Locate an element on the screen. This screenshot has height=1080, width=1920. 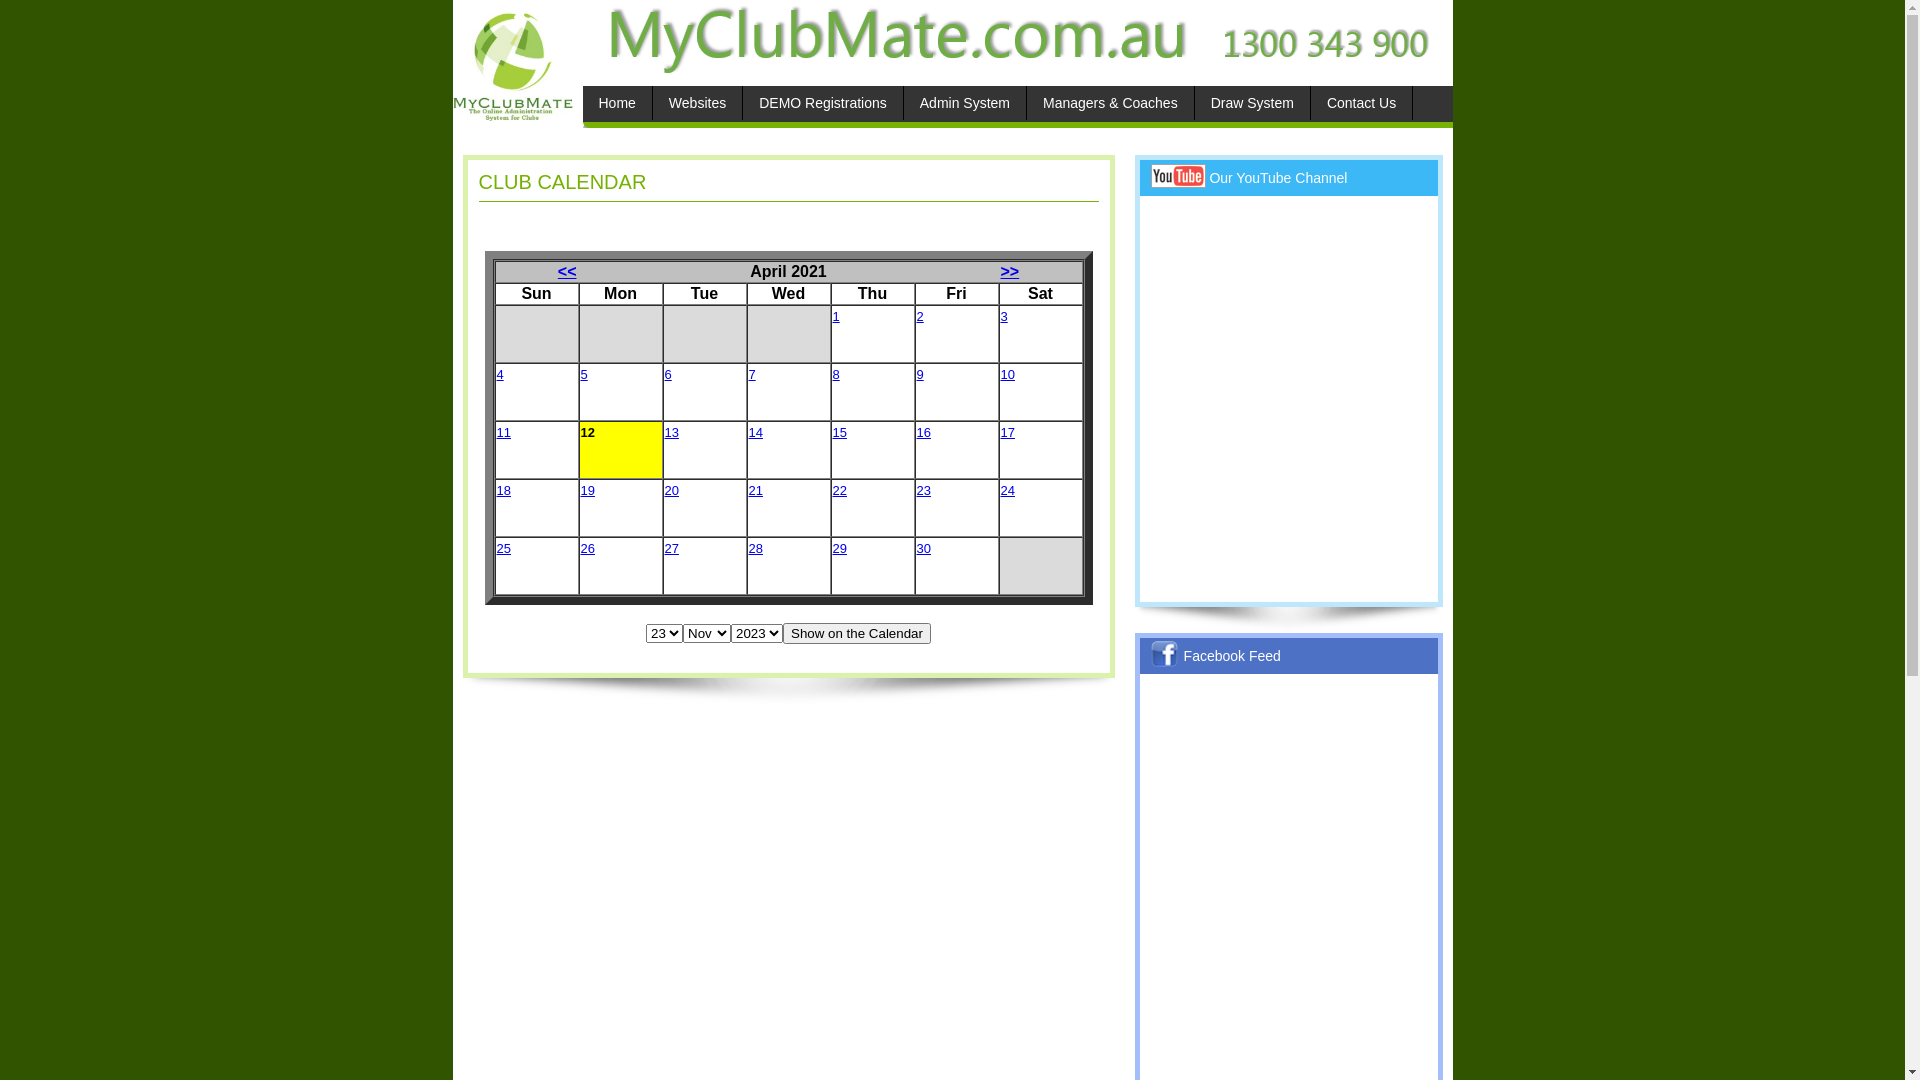
logo is located at coordinates (512, 61).